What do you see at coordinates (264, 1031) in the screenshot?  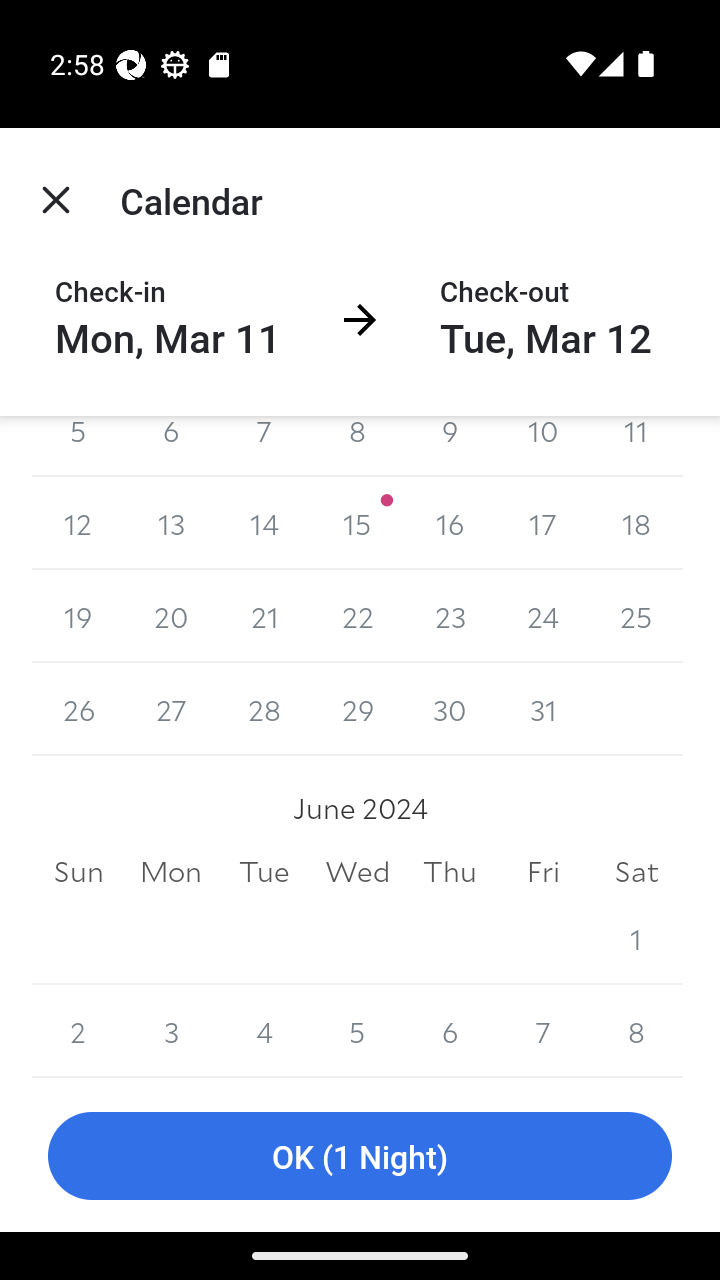 I see `4 4 June 2024` at bounding box center [264, 1031].